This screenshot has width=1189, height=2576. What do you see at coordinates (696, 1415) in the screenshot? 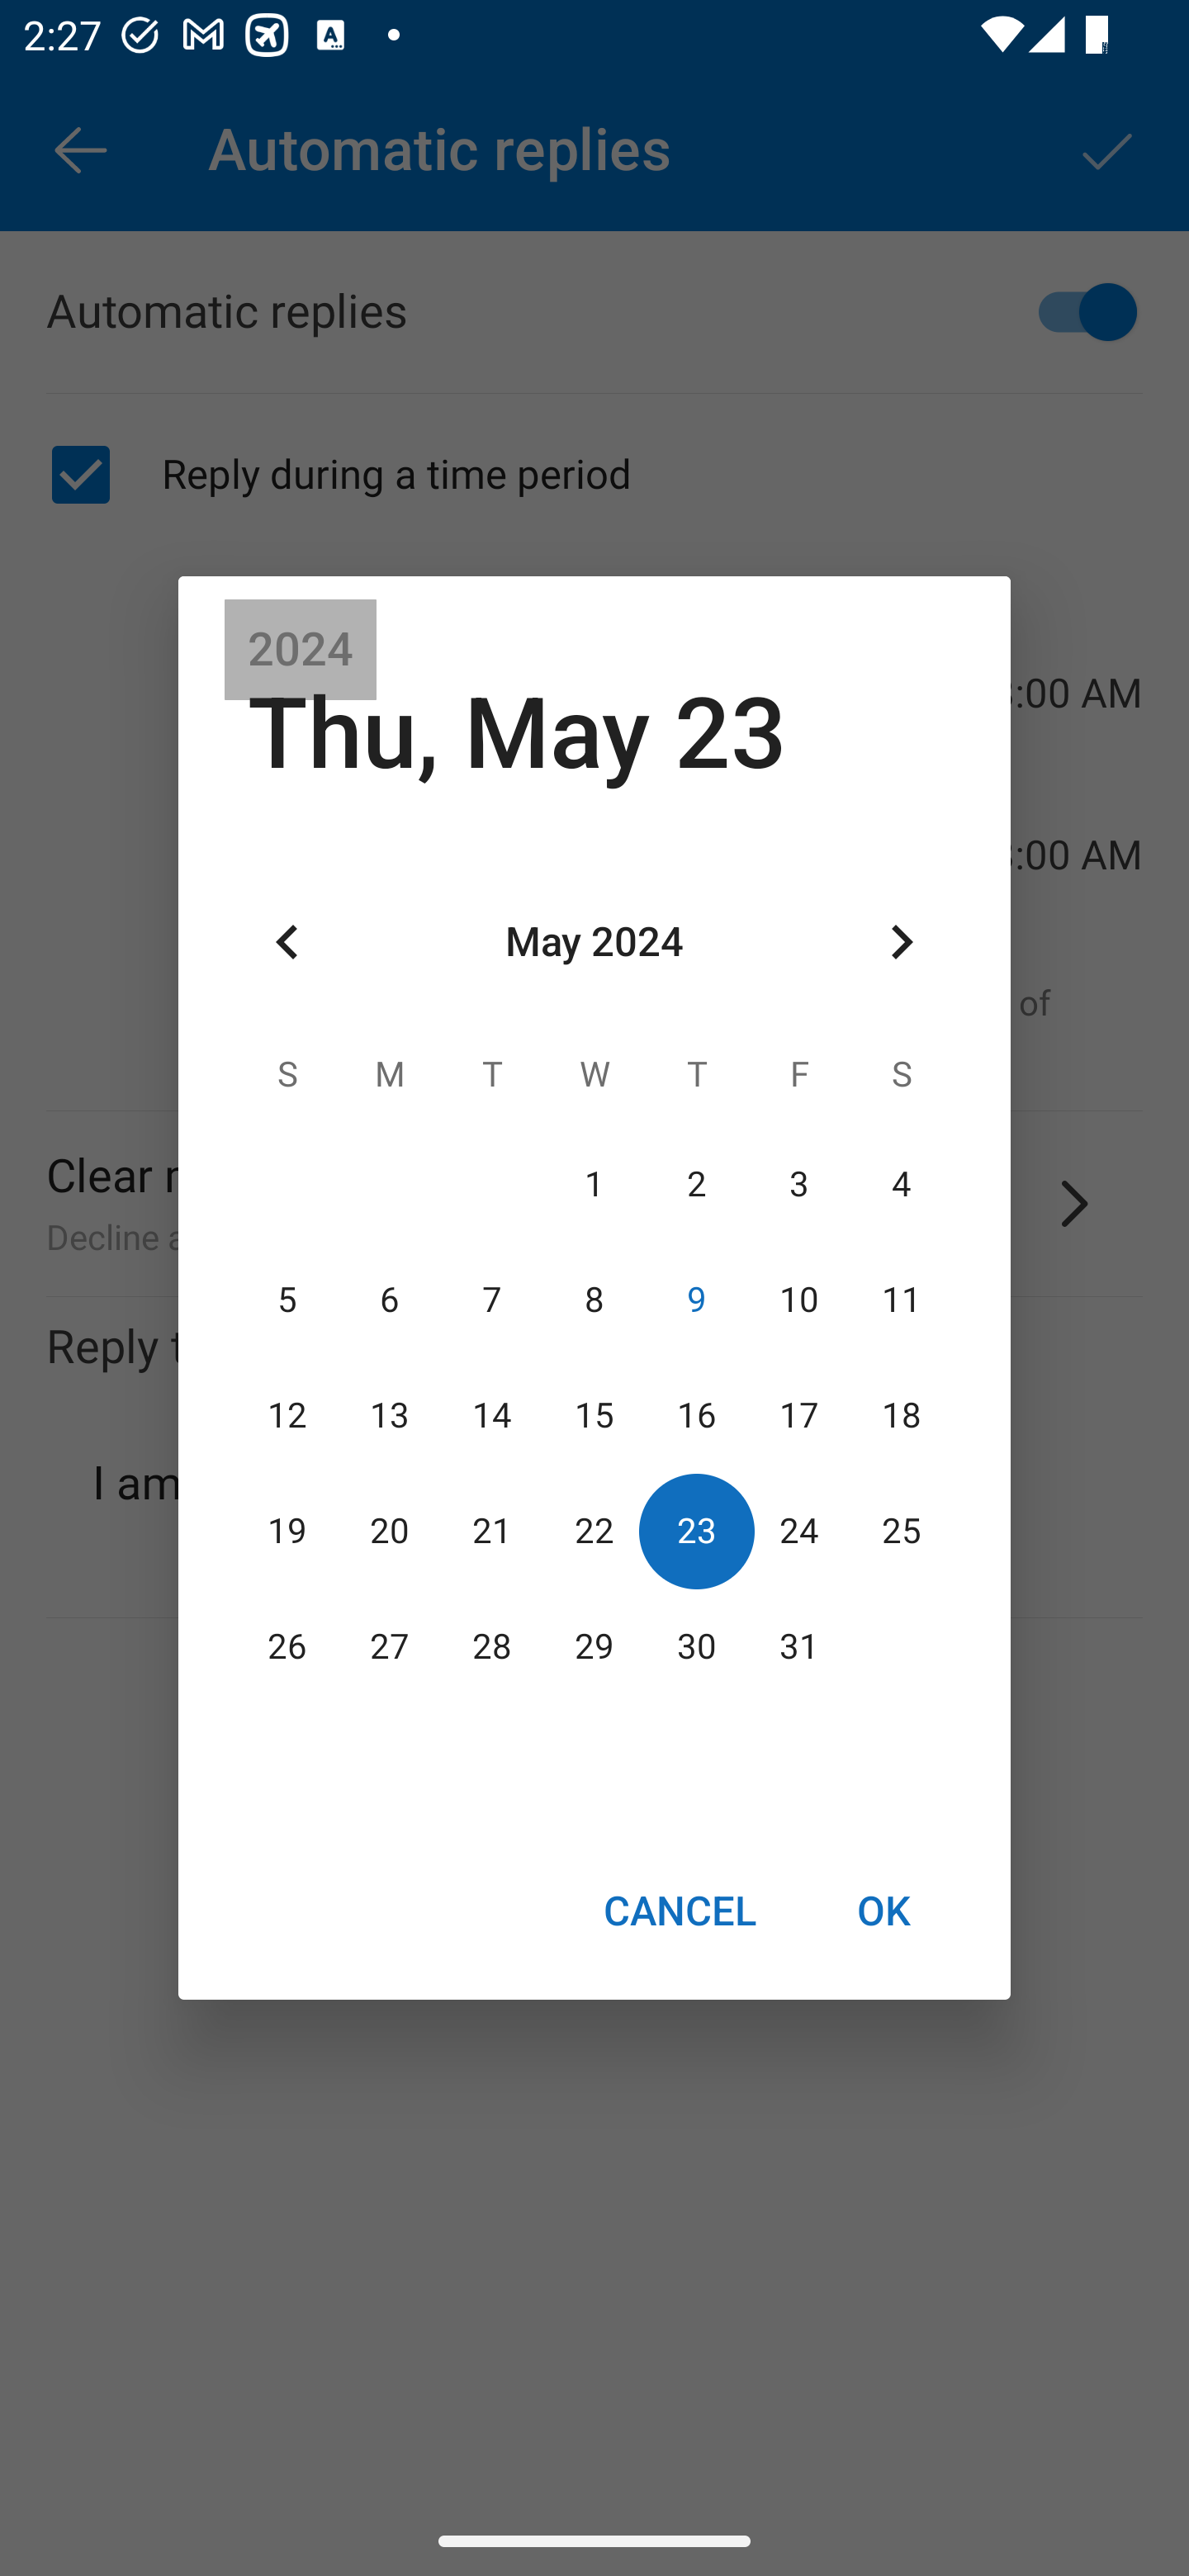
I see `16 16 May 2024` at bounding box center [696, 1415].